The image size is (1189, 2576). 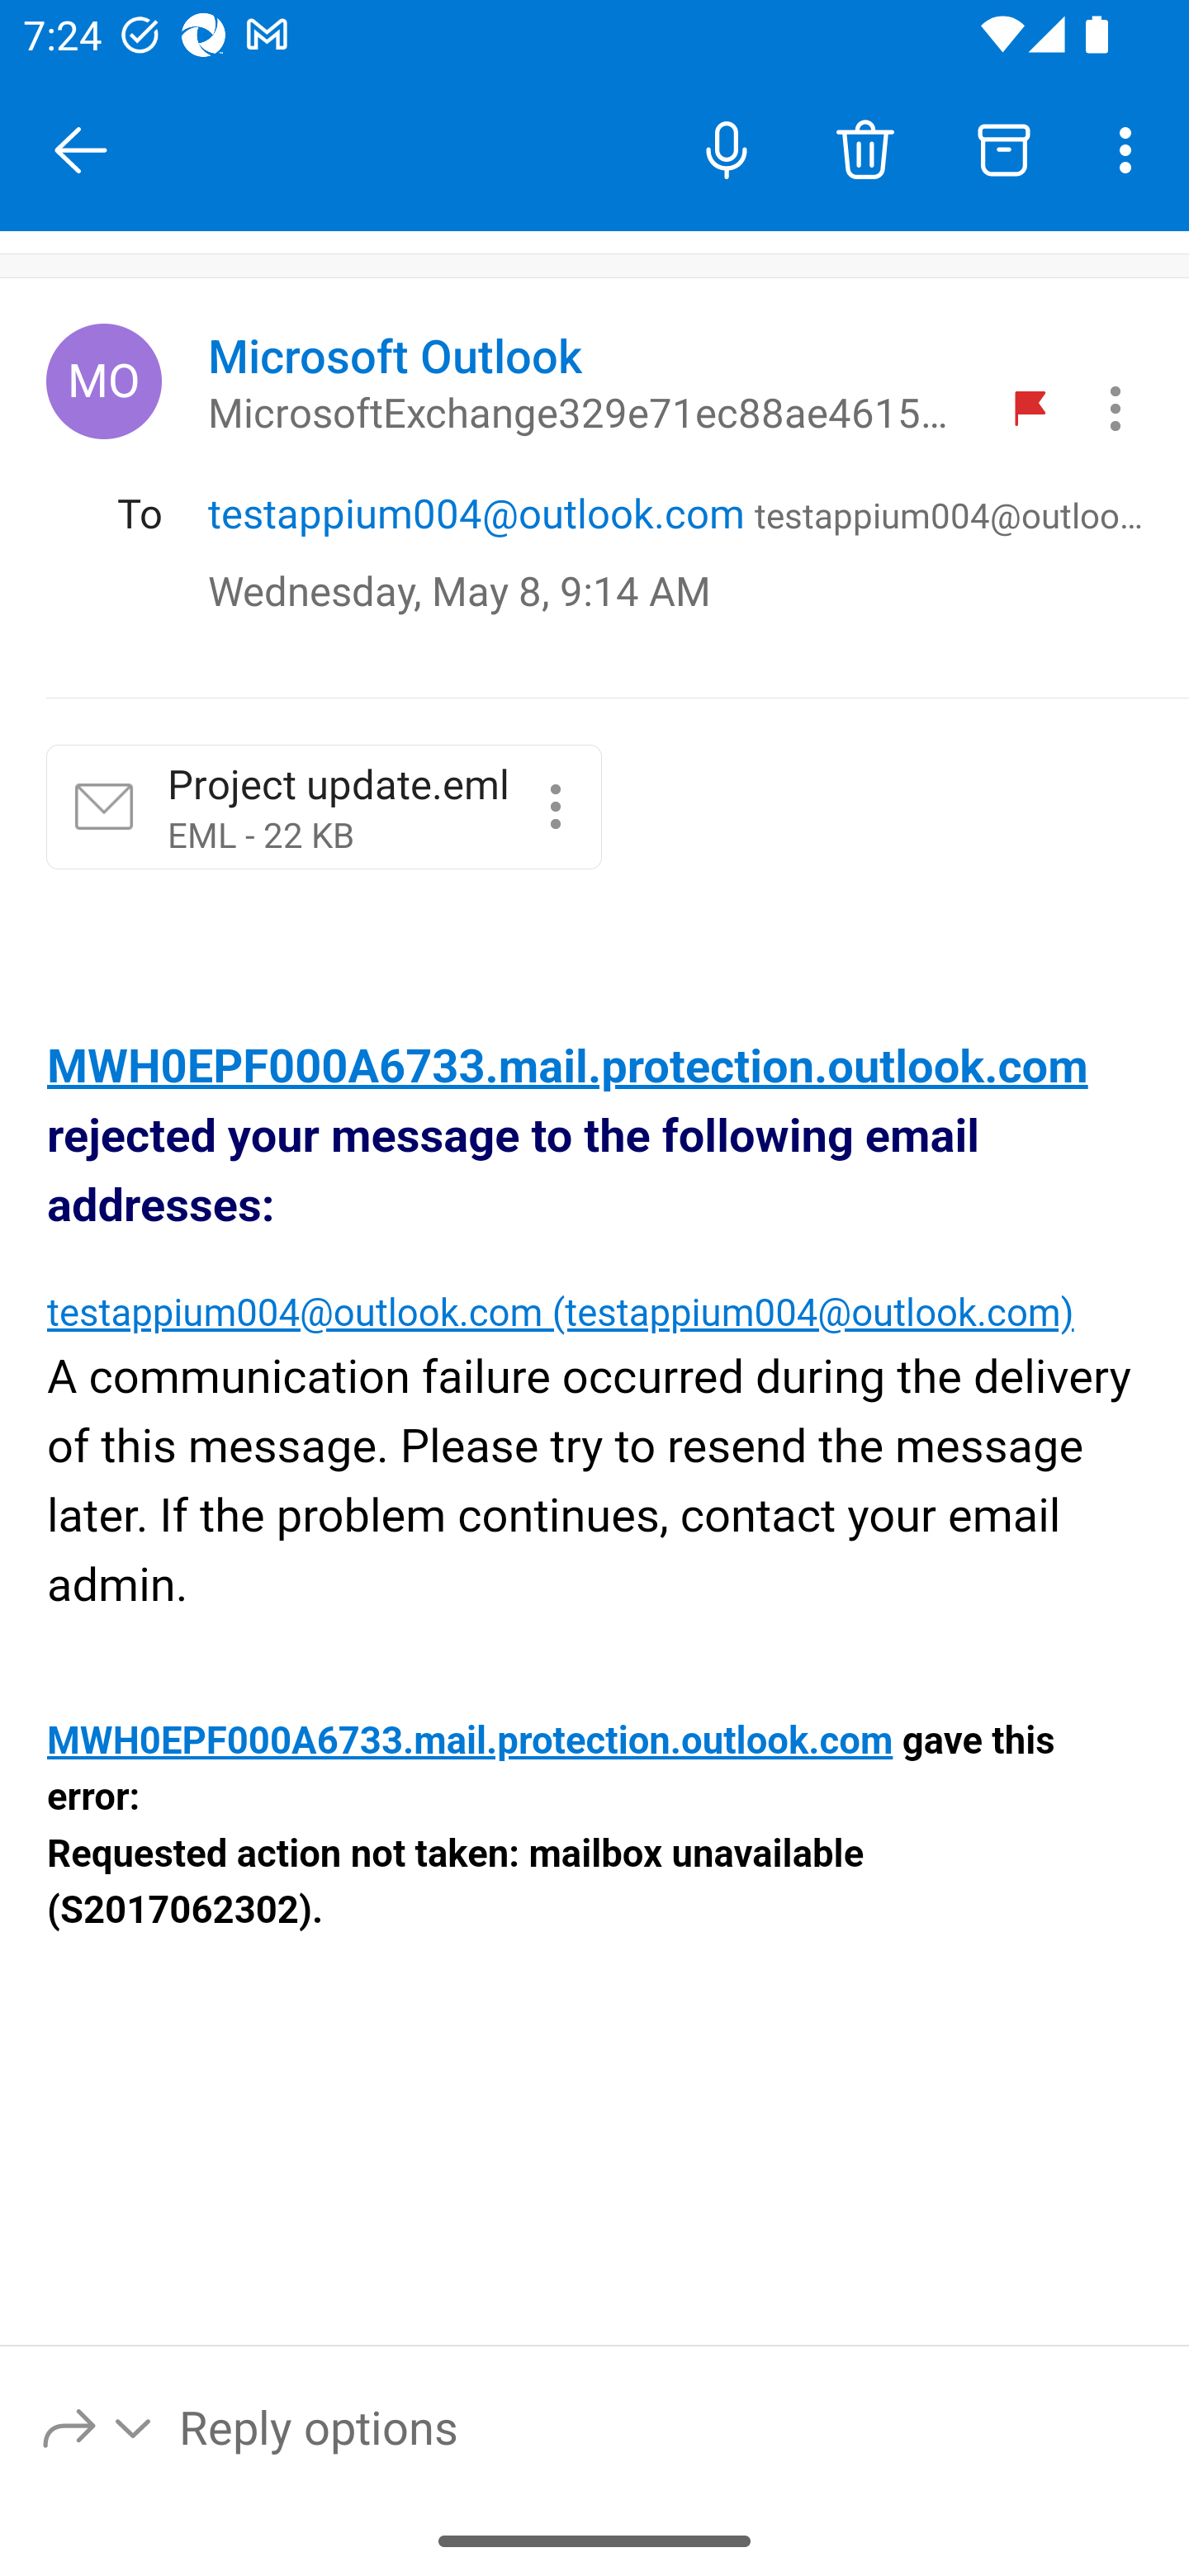 I want to click on Delete, so click(x=865, y=149).